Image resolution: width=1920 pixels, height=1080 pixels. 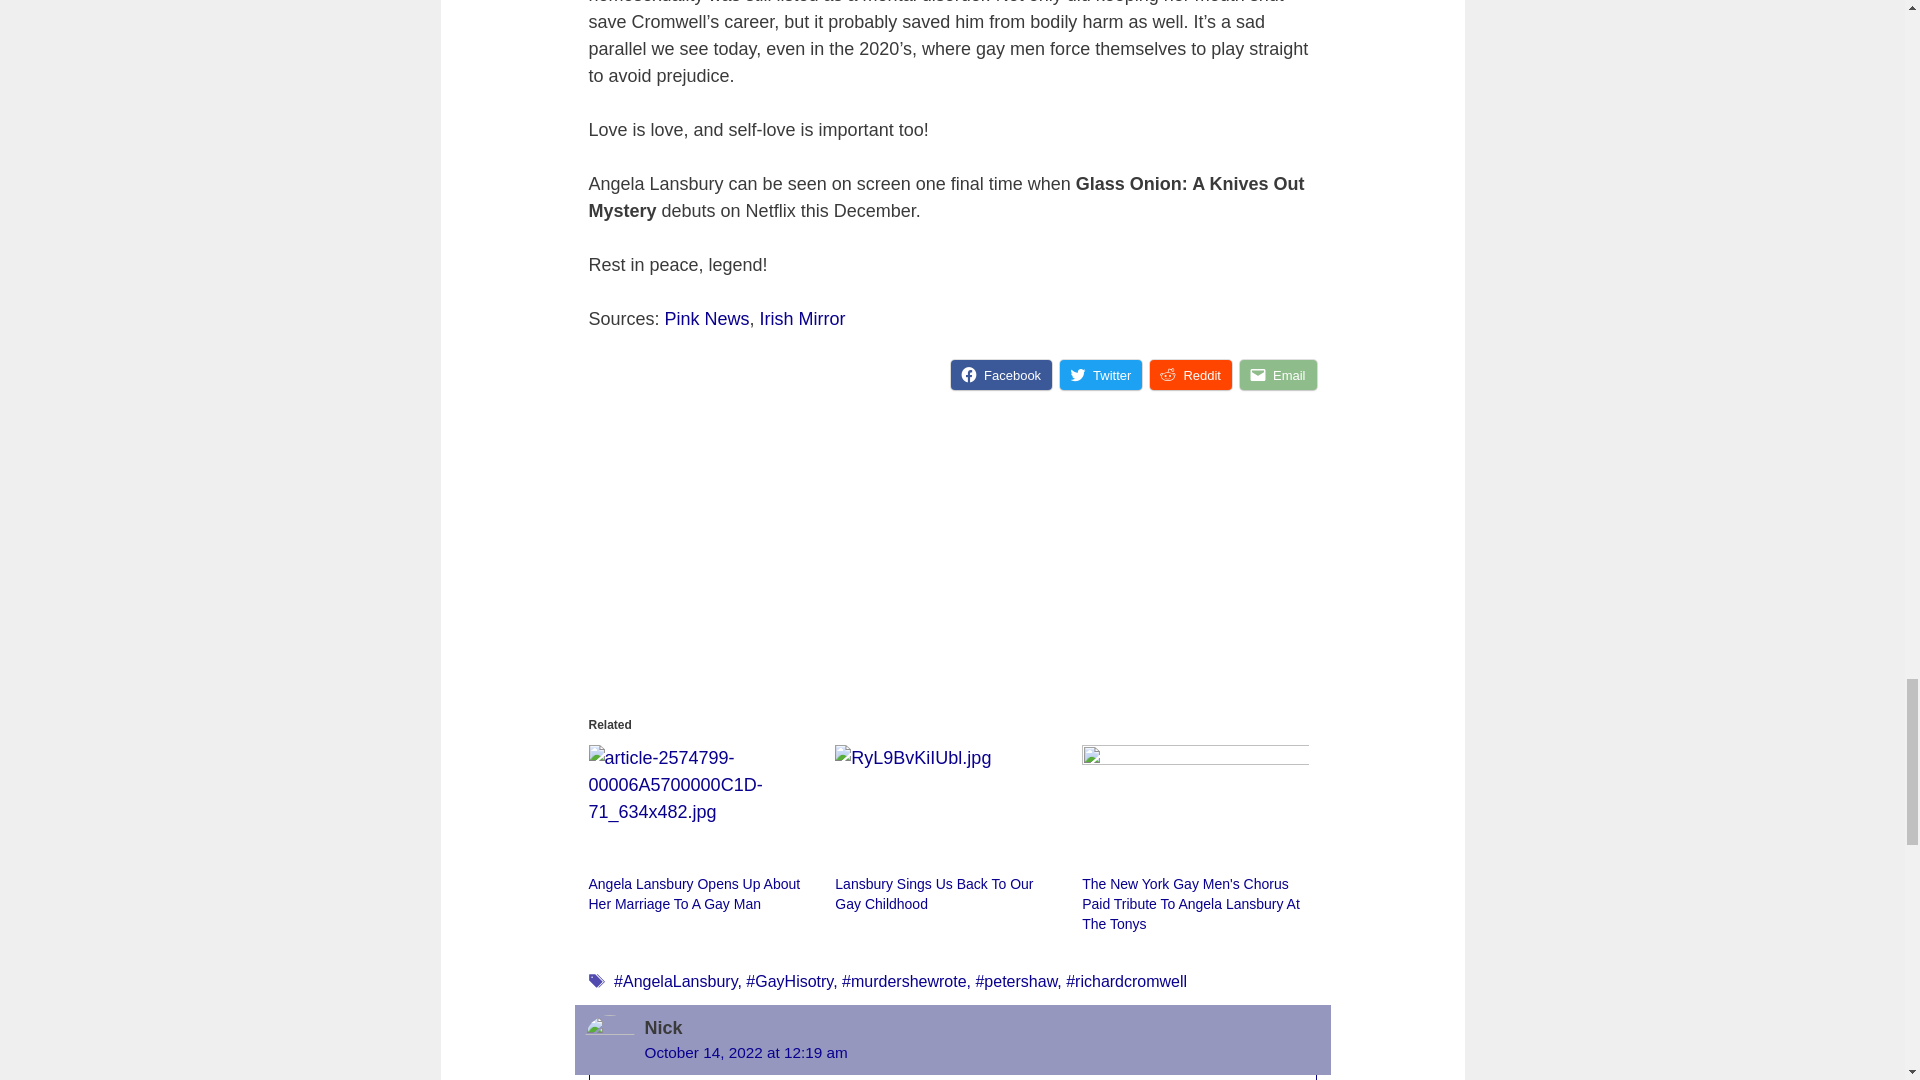 I want to click on Twitter, so click(x=1100, y=374).